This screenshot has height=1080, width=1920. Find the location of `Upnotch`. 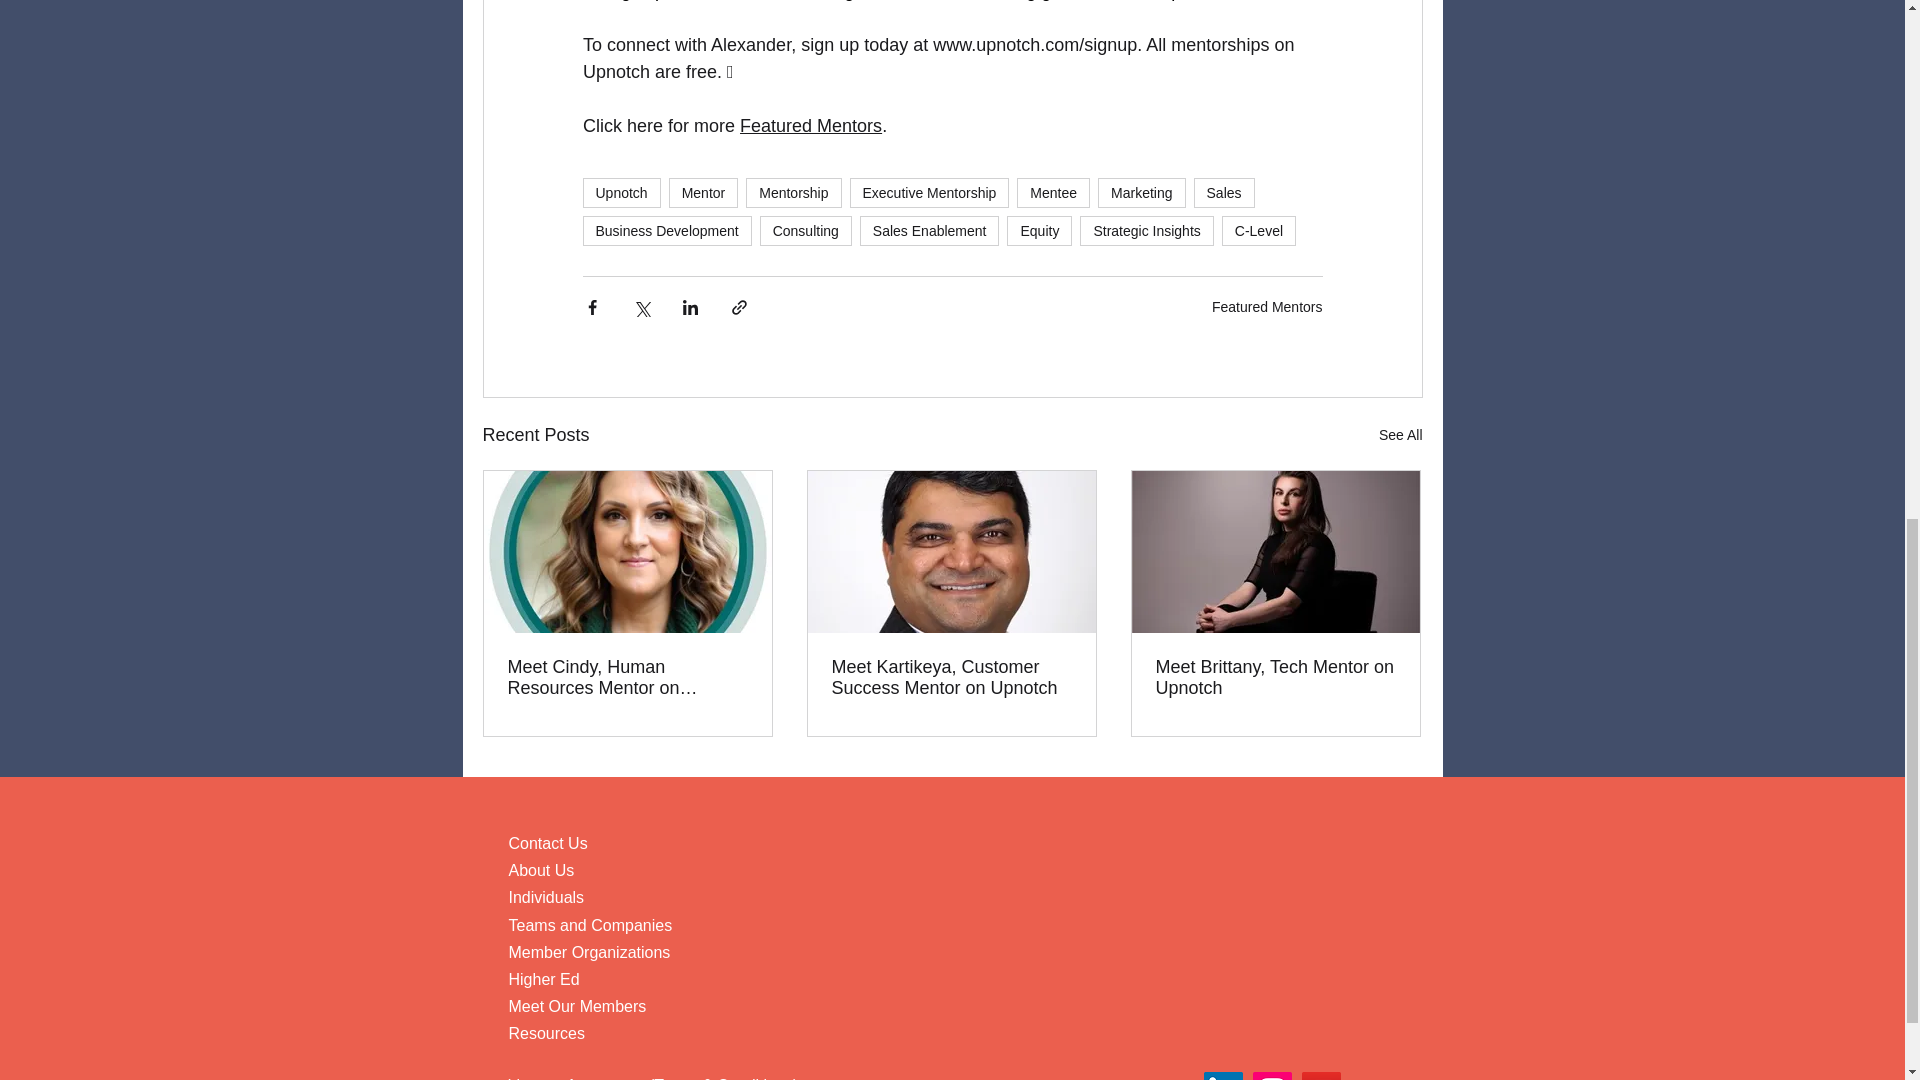

Upnotch is located at coordinates (620, 193).